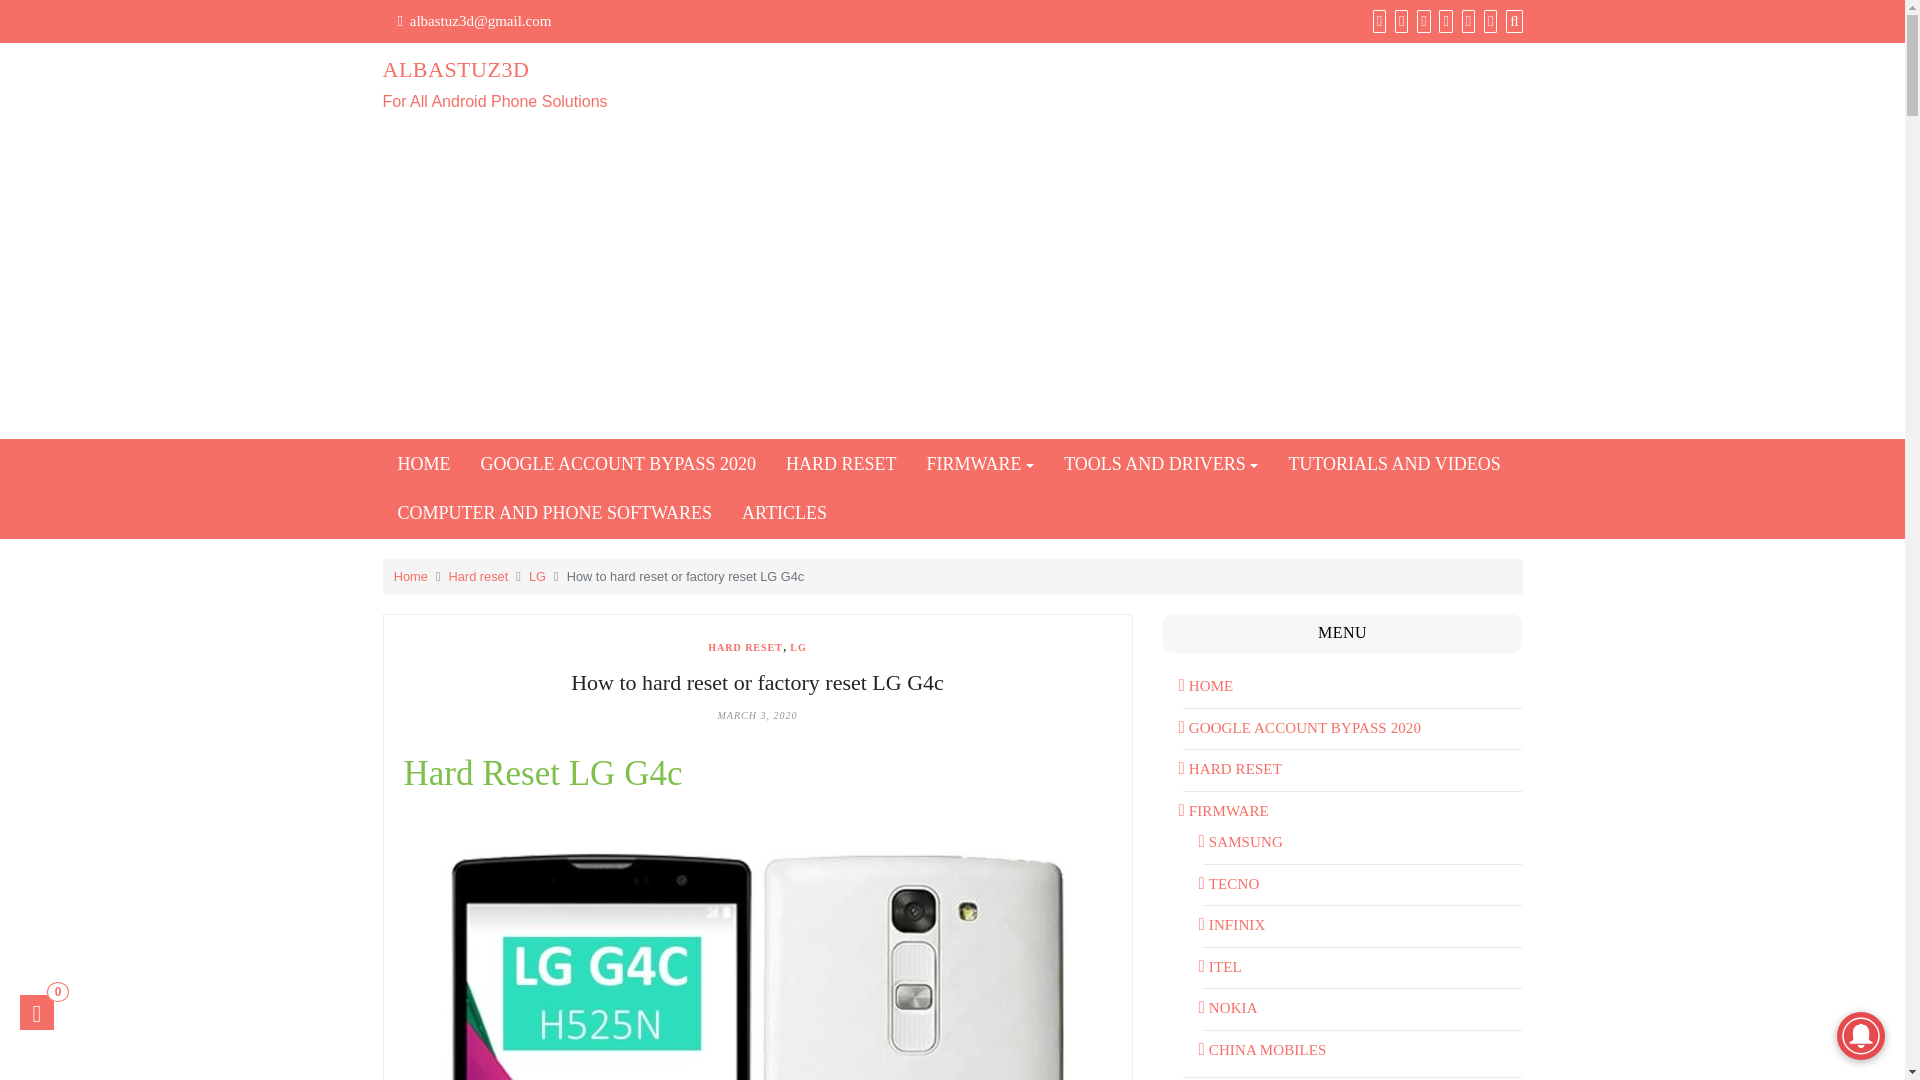  What do you see at coordinates (981, 464) in the screenshot?
I see `TUTORIALS AND VIDEOS` at bounding box center [981, 464].